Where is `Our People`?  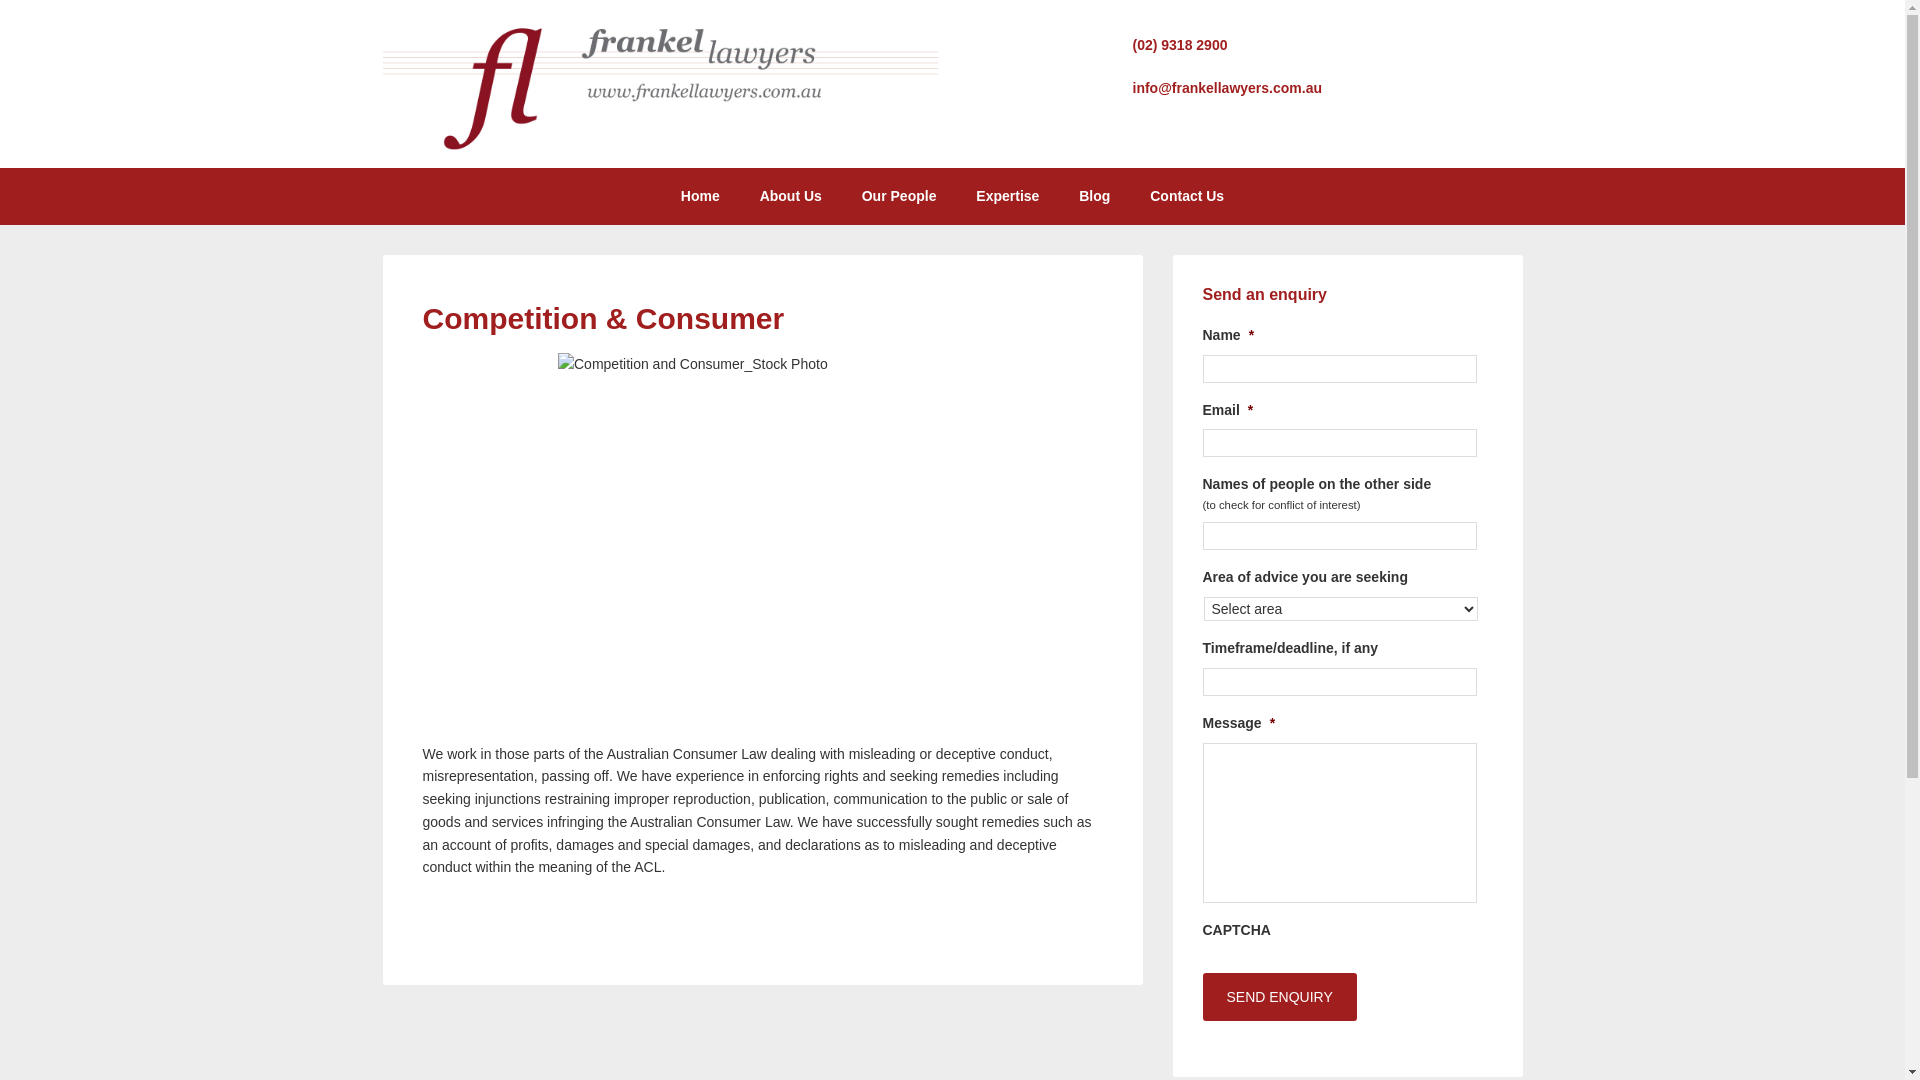
Our People is located at coordinates (900, 196).